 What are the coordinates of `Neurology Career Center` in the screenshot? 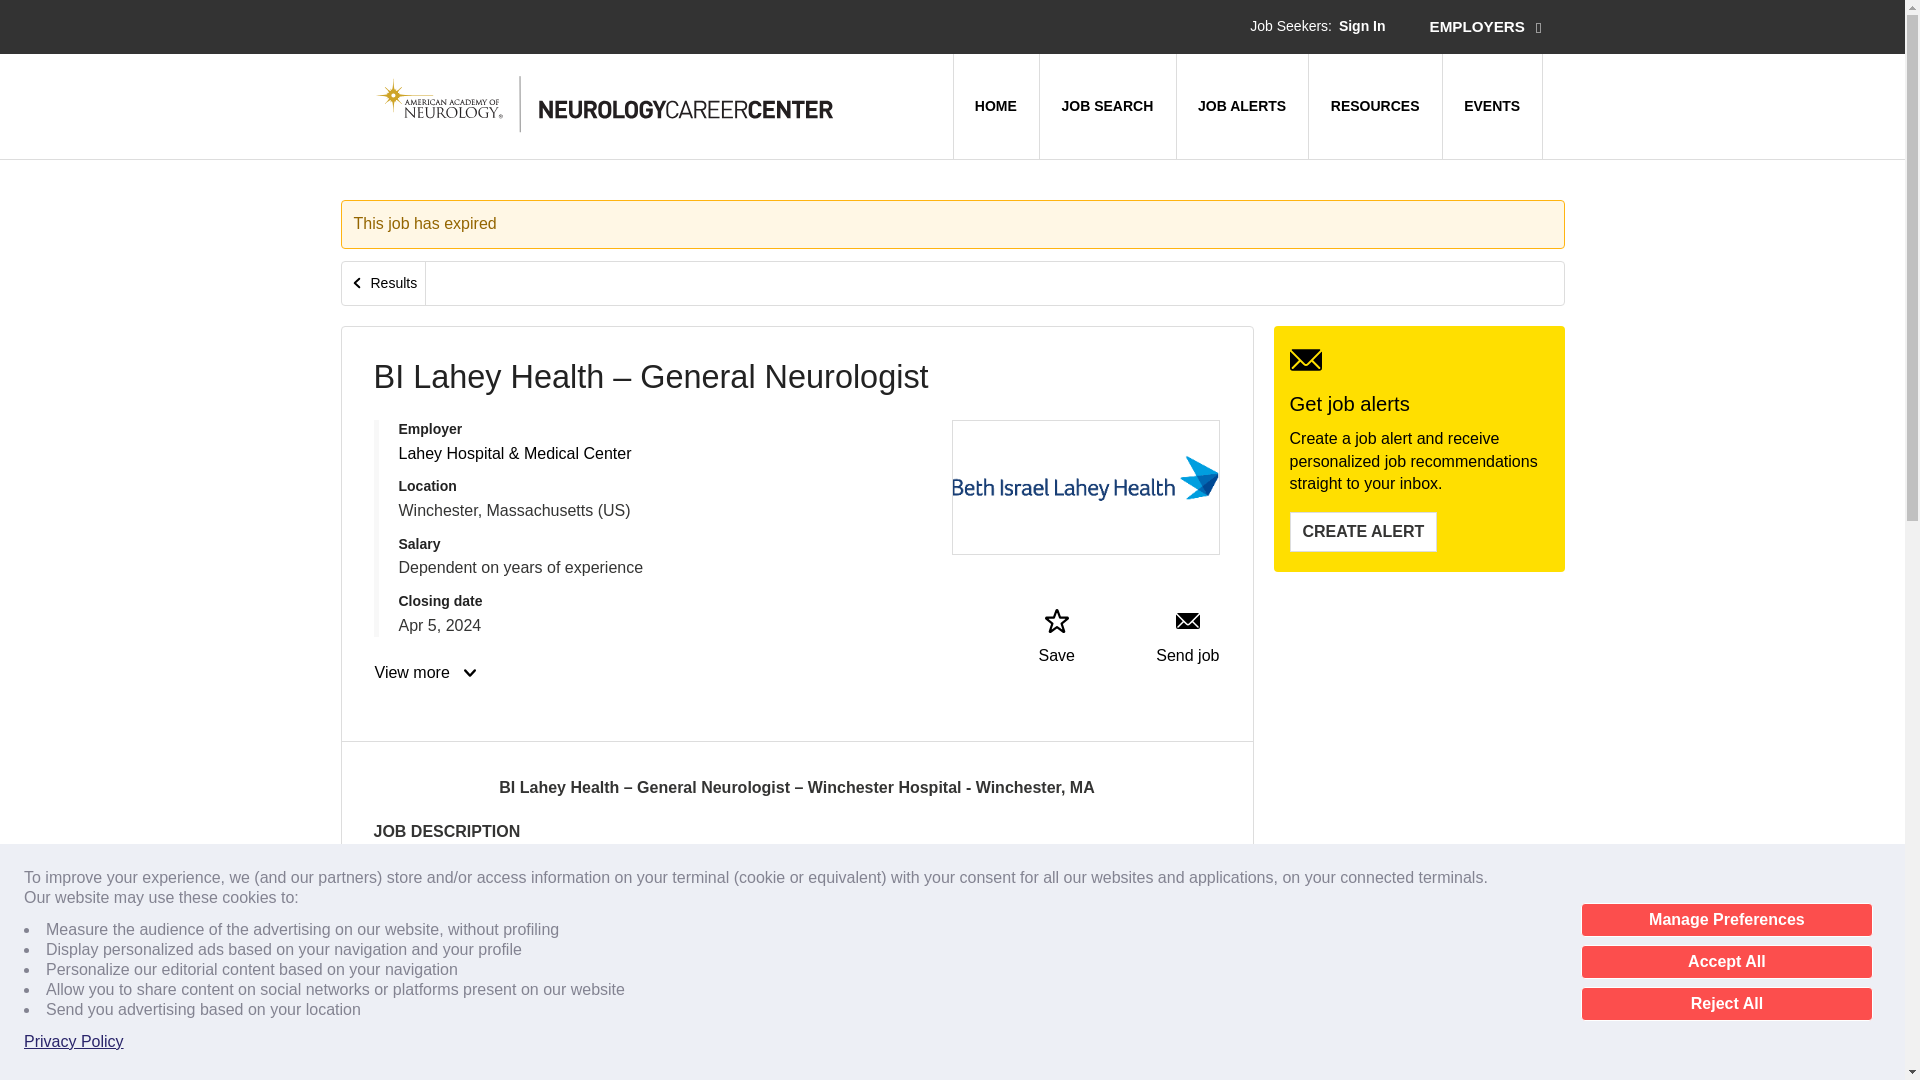 It's located at (607, 104).